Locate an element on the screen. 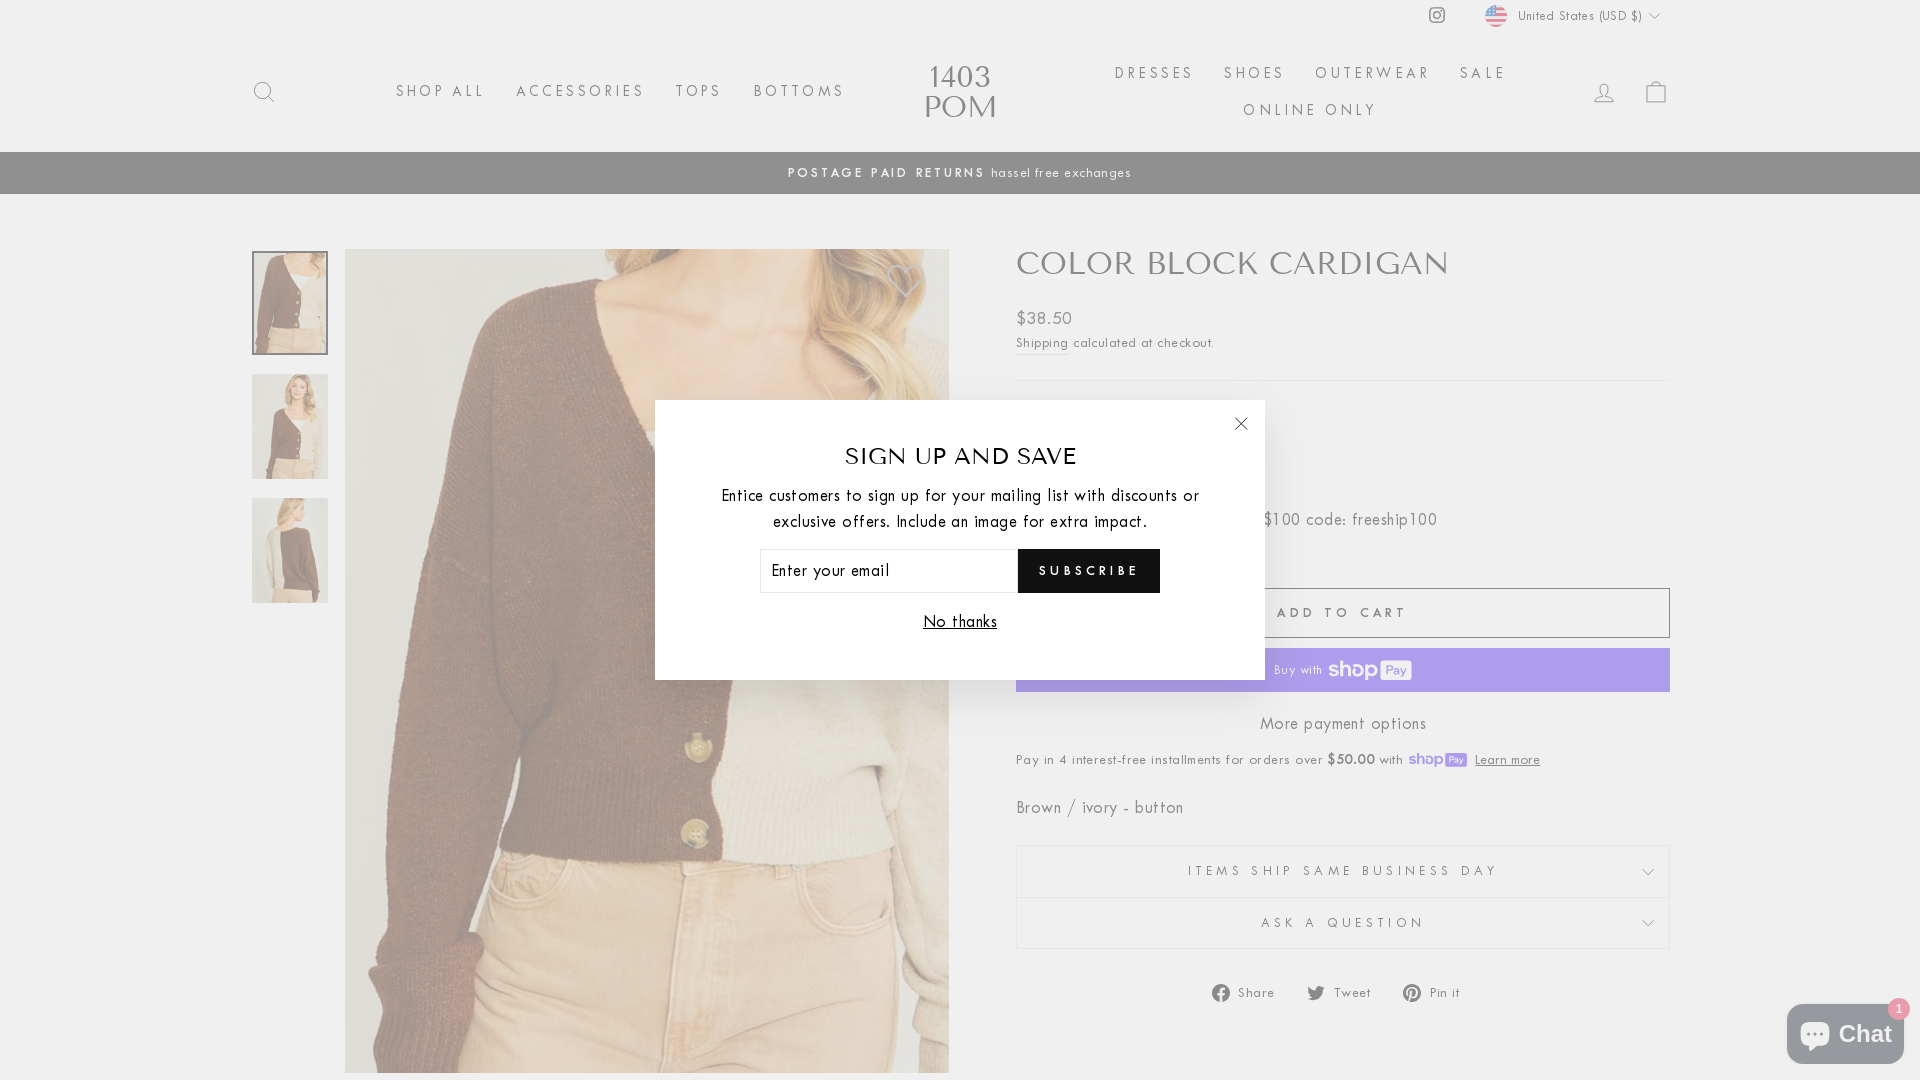 The width and height of the screenshot is (1920, 1080). No thanks is located at coordinates (960, 621).